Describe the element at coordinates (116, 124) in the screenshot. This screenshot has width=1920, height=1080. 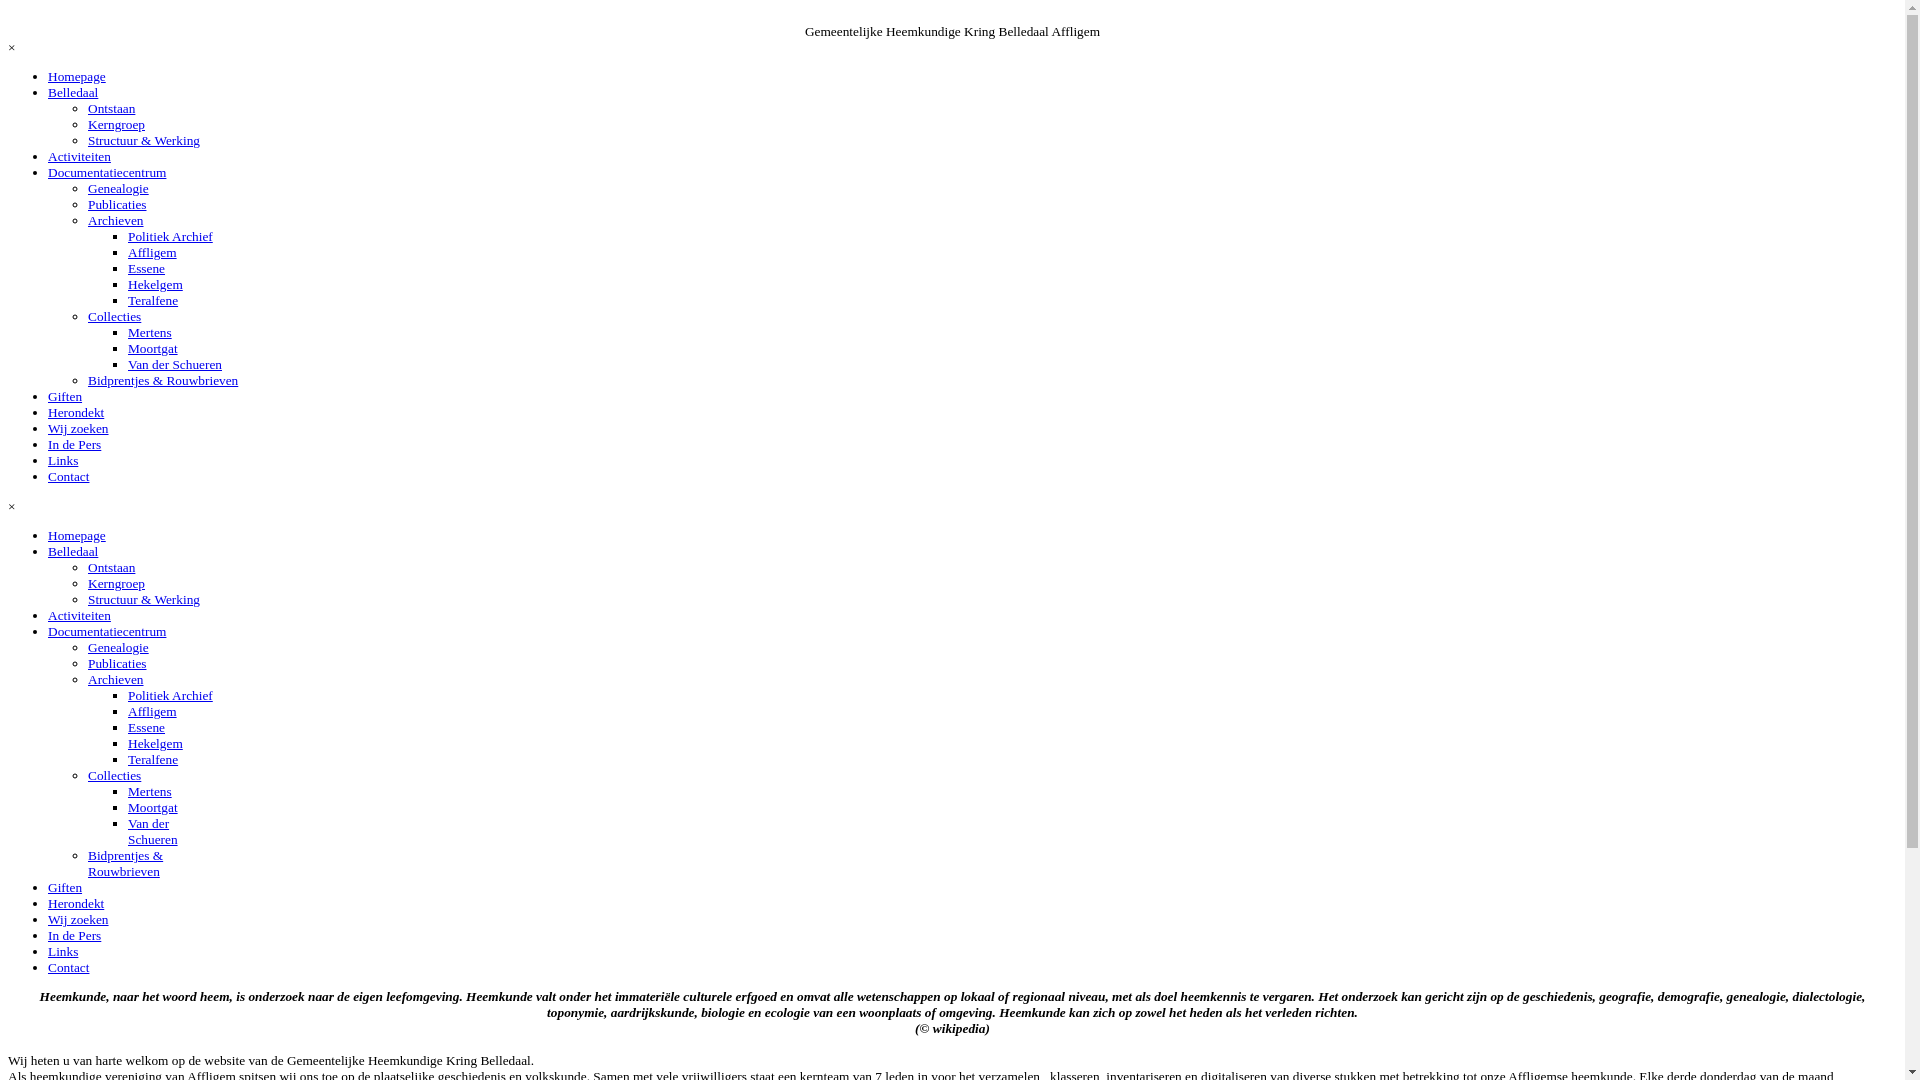
I see `Kerngroep` at that location.